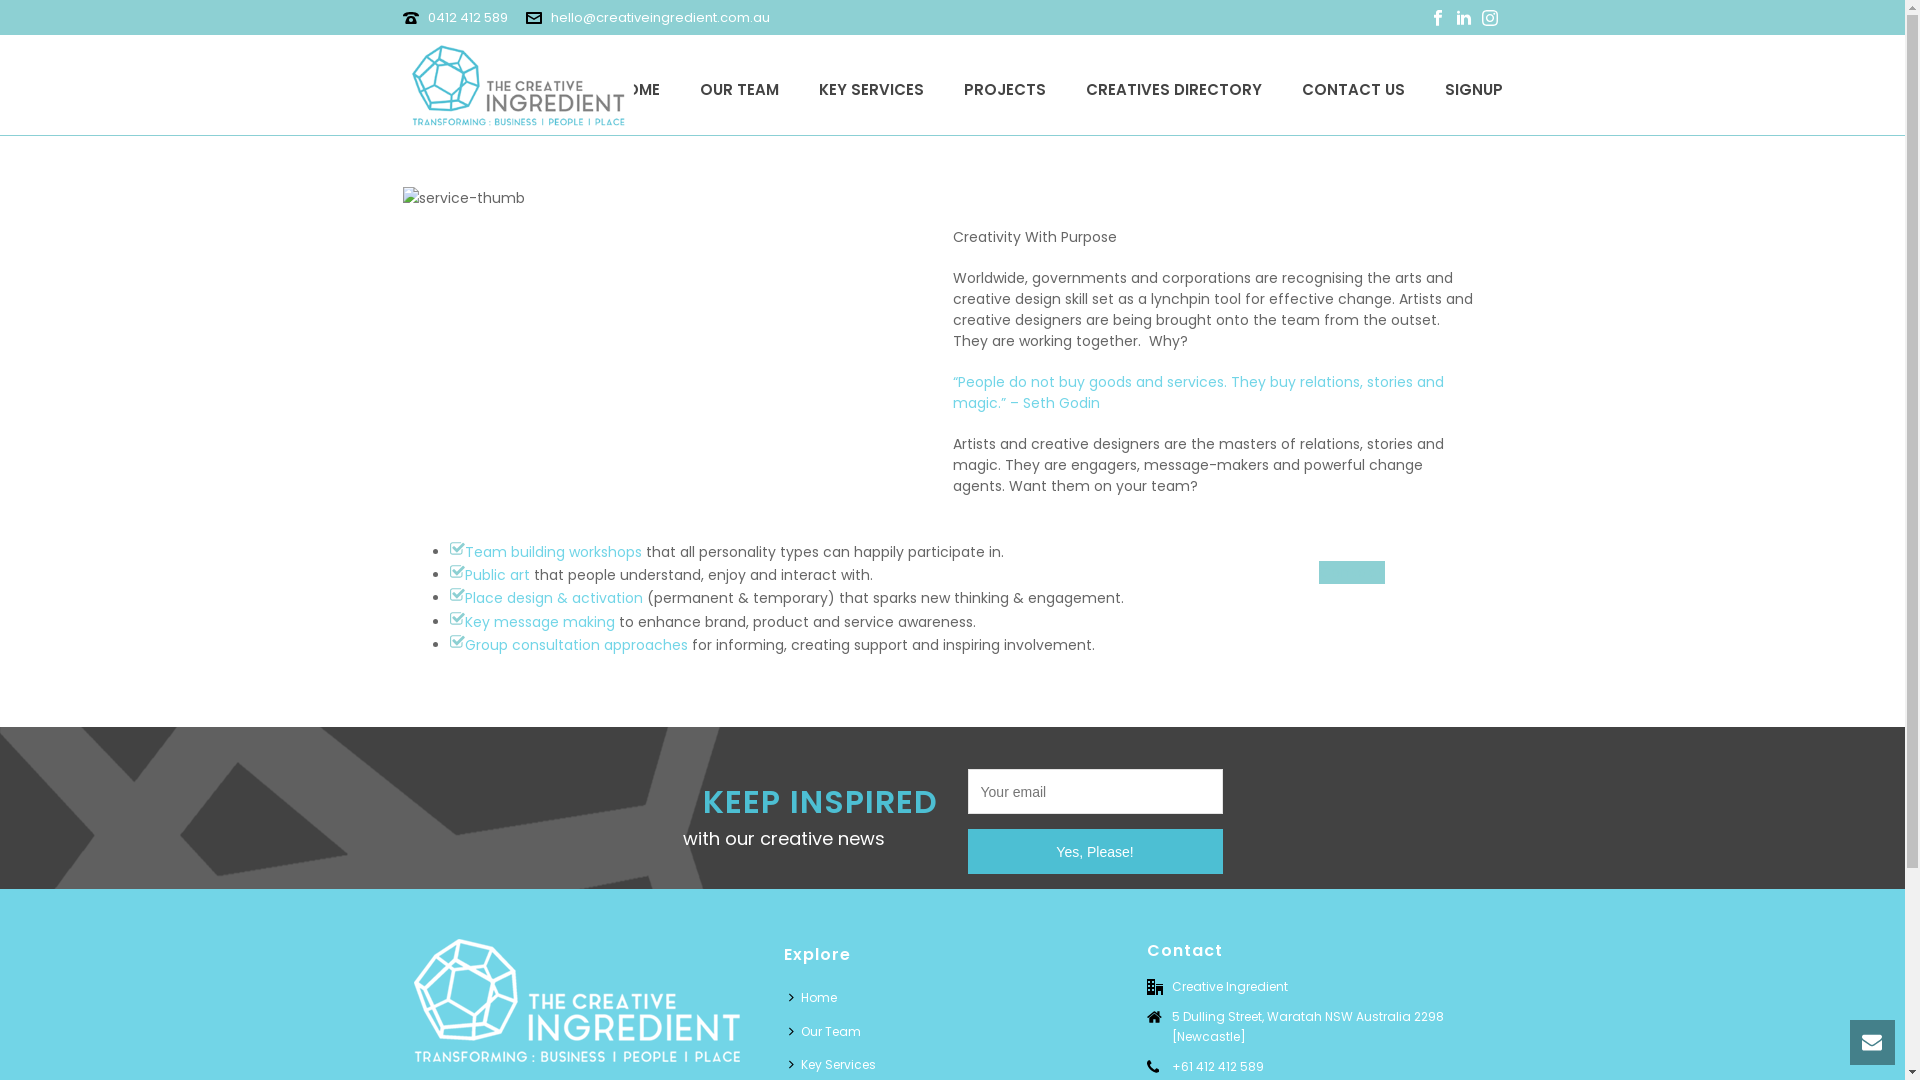 This screenshot has height=1080, width=1920. Describe the element at coordinates (830, 1032) in the screenshot. I see `Our Team` at that location.